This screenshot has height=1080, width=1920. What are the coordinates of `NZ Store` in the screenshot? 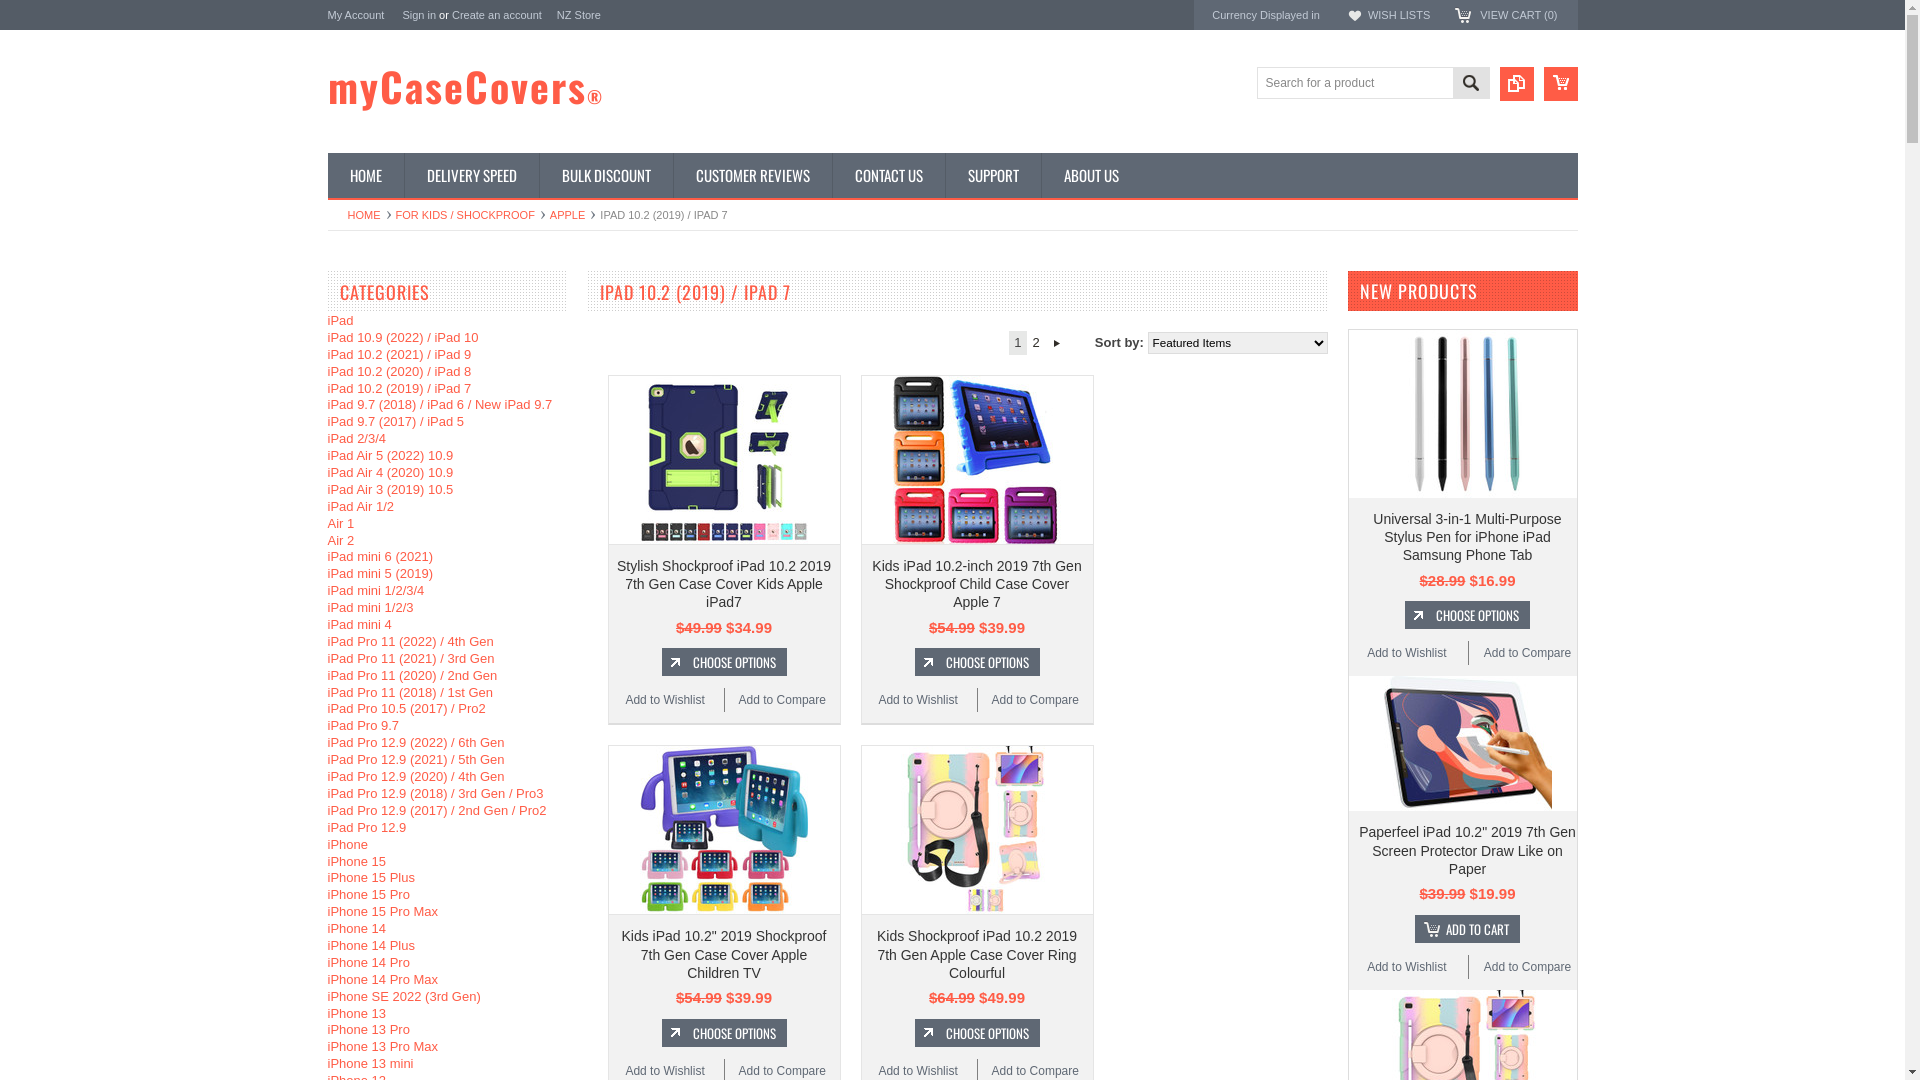 It's located at (579, 15).